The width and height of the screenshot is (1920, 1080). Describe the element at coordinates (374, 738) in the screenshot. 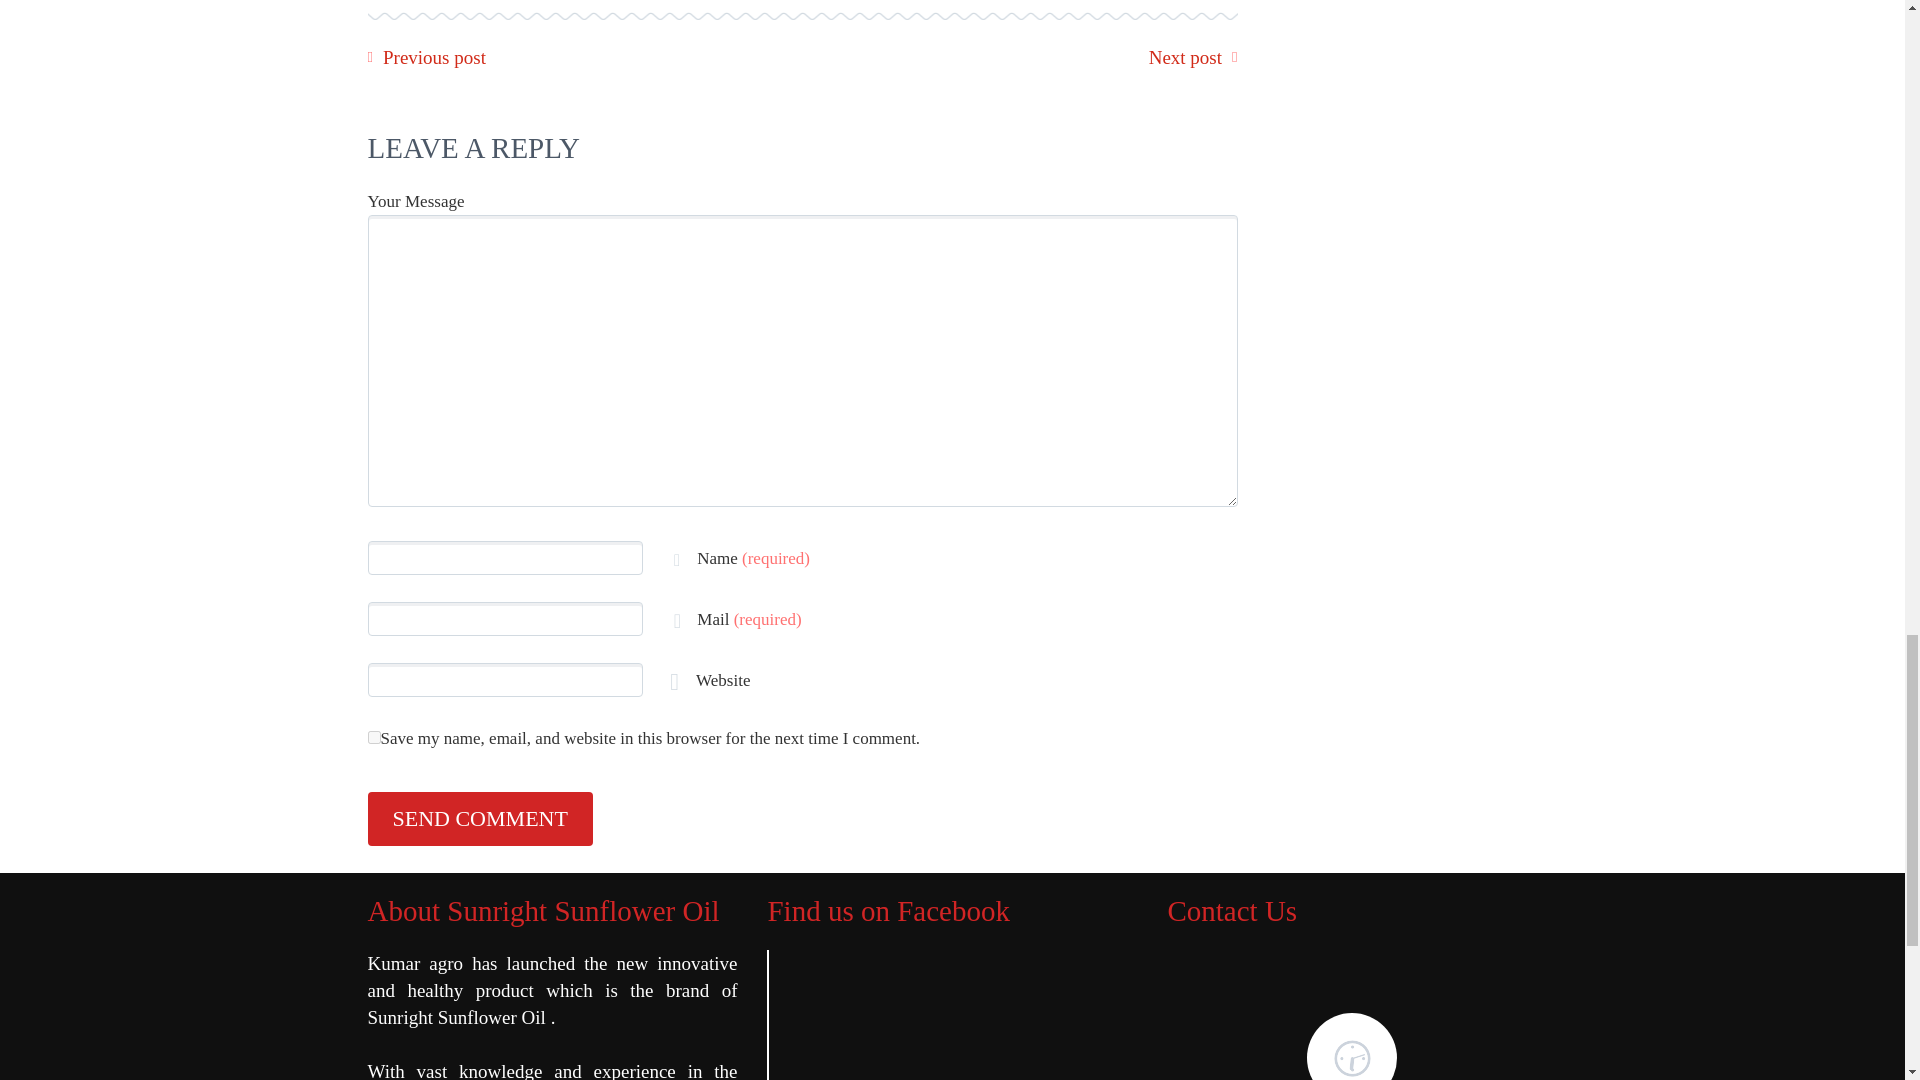

I see `yes` at that location.